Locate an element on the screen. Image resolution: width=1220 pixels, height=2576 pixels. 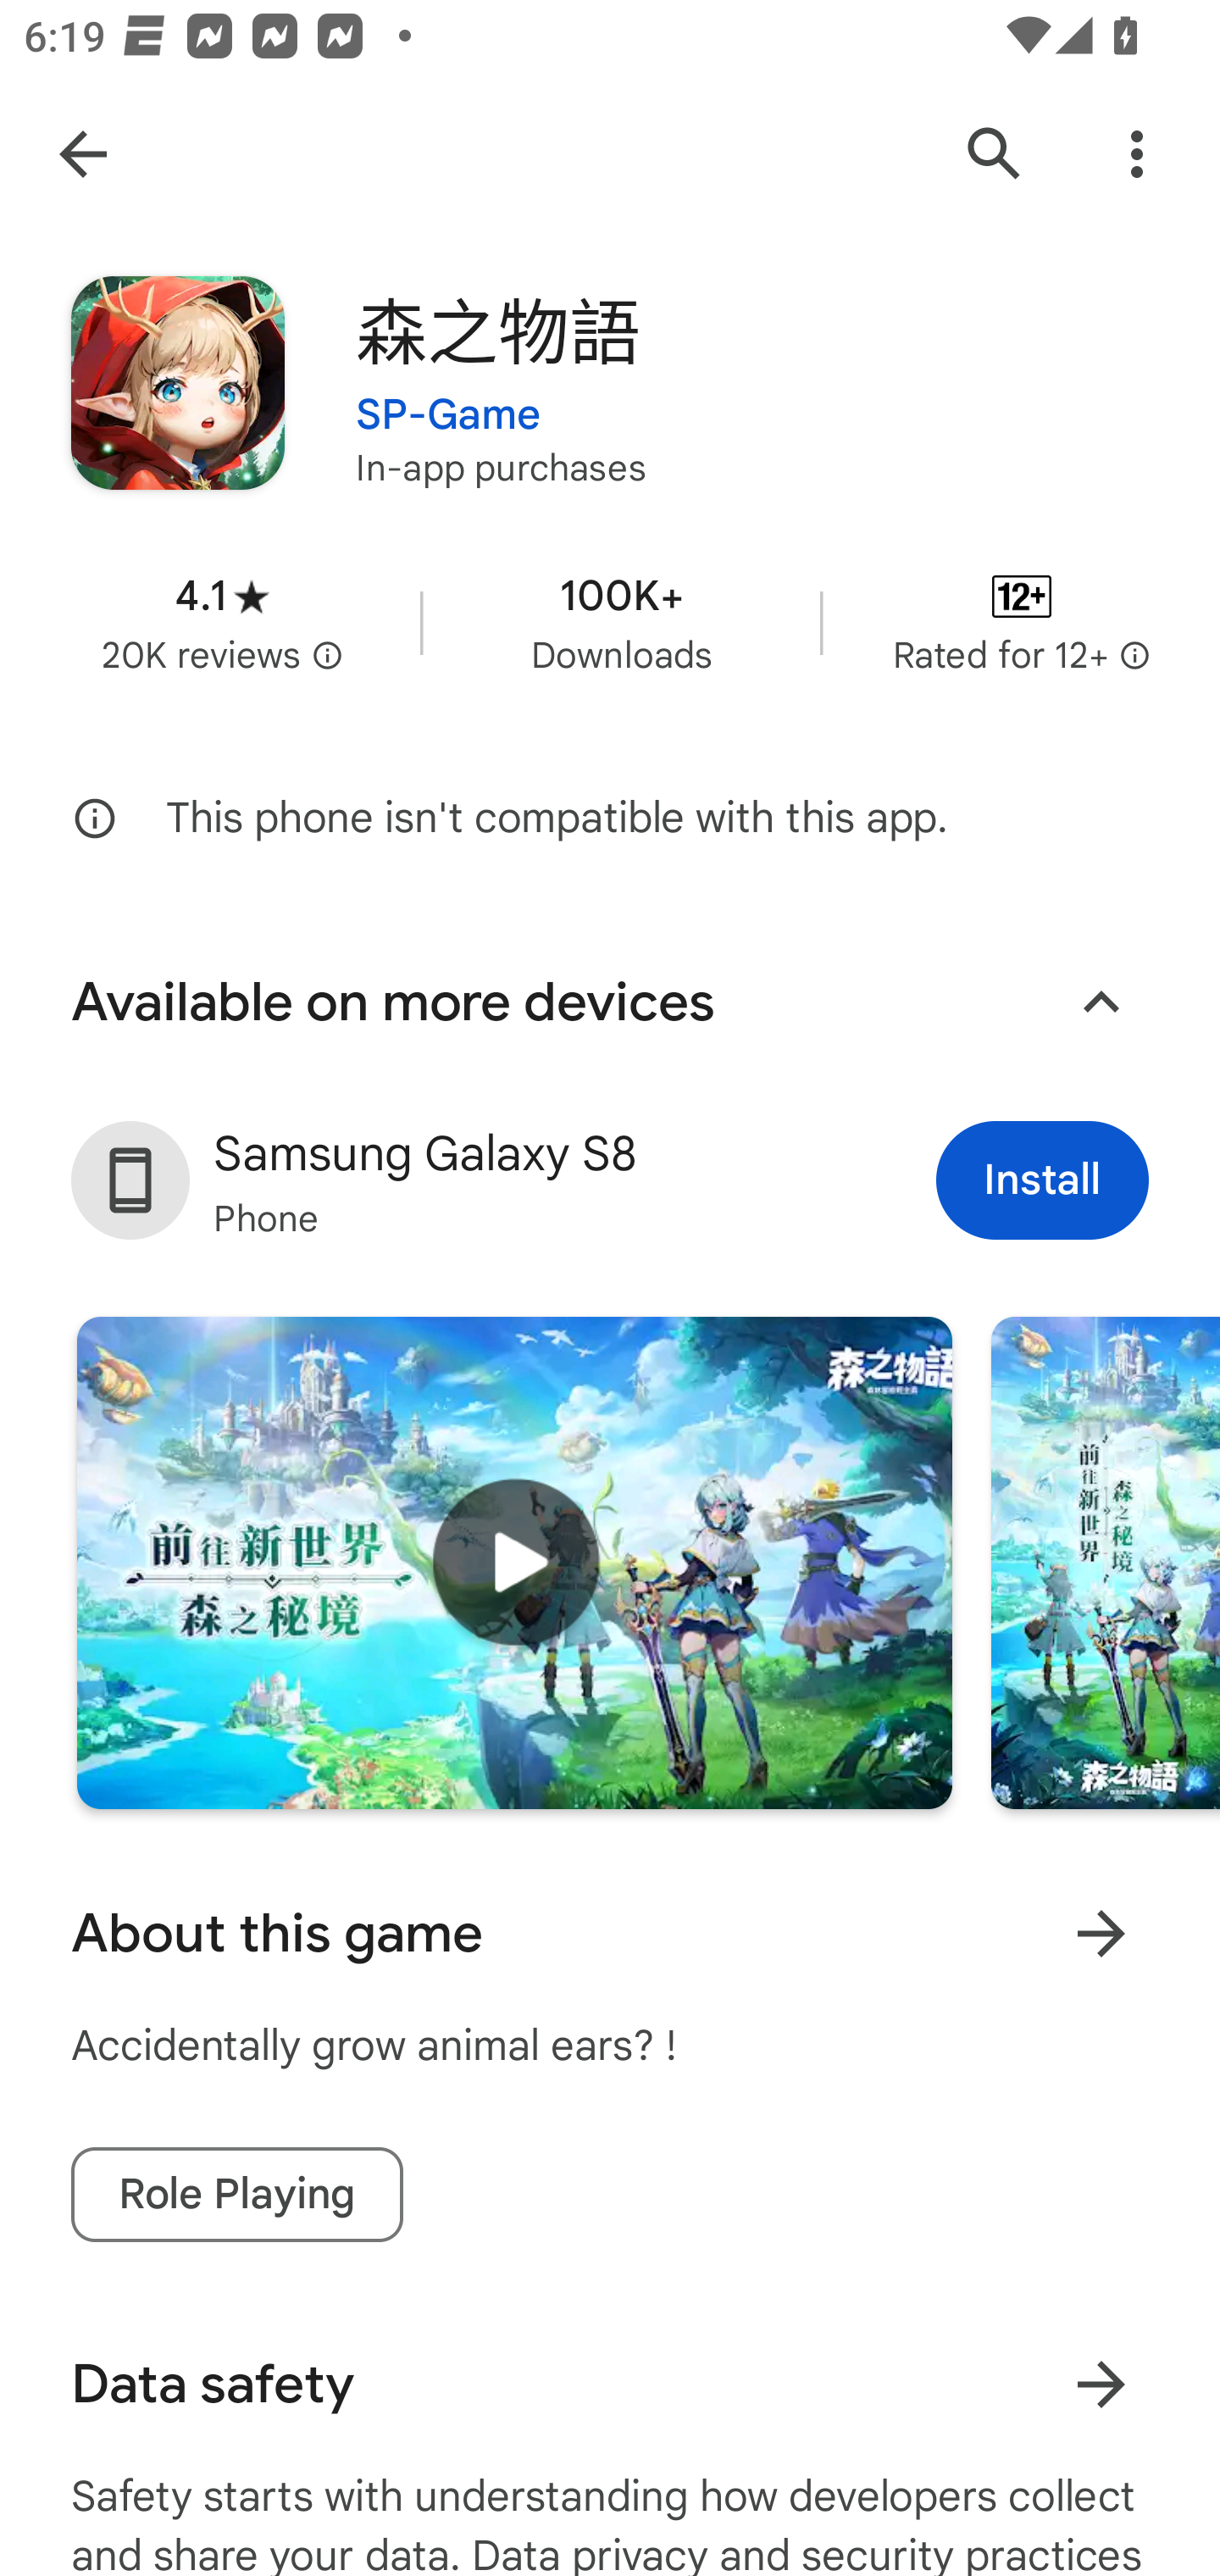
SP-Game is located at coordinates (449, 395).